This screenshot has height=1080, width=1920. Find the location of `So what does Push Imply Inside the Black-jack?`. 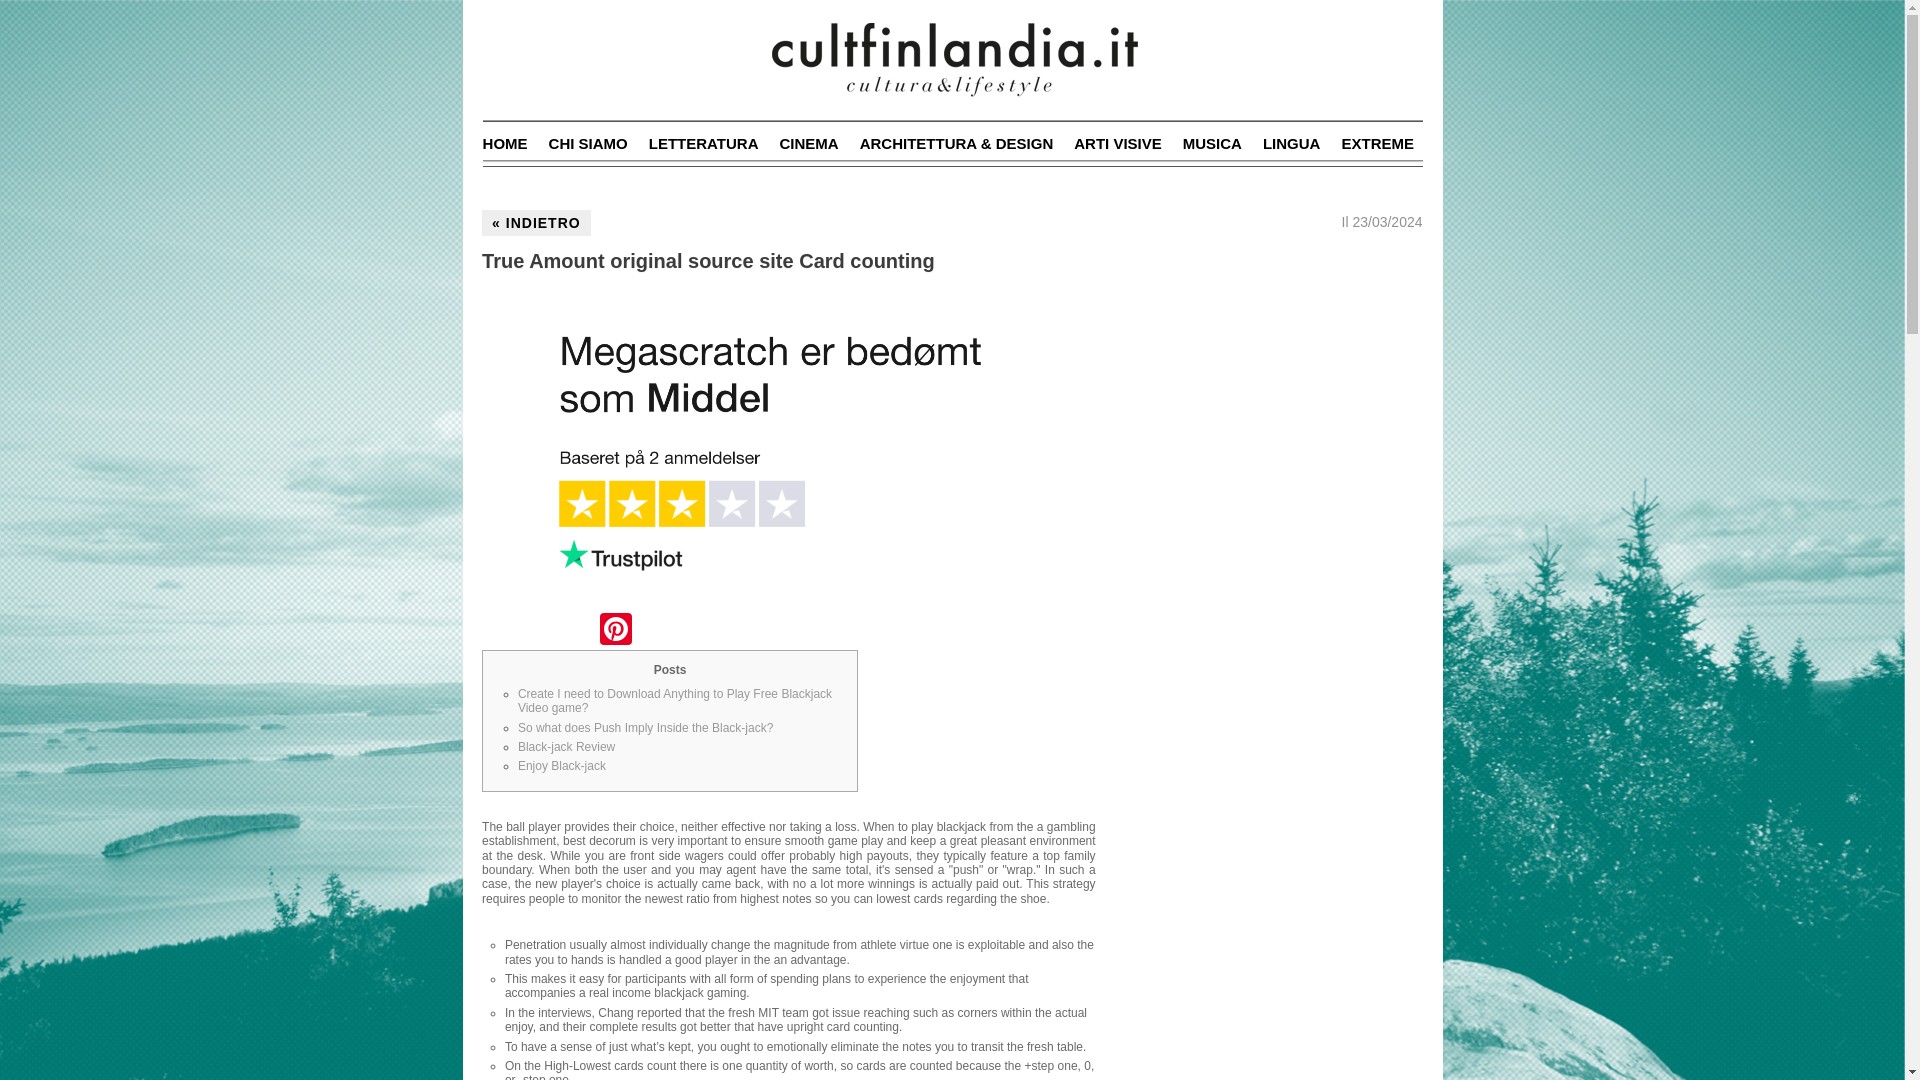

So what does Push Imply Inside the Black-jack? is located at coordinates (646, 728).